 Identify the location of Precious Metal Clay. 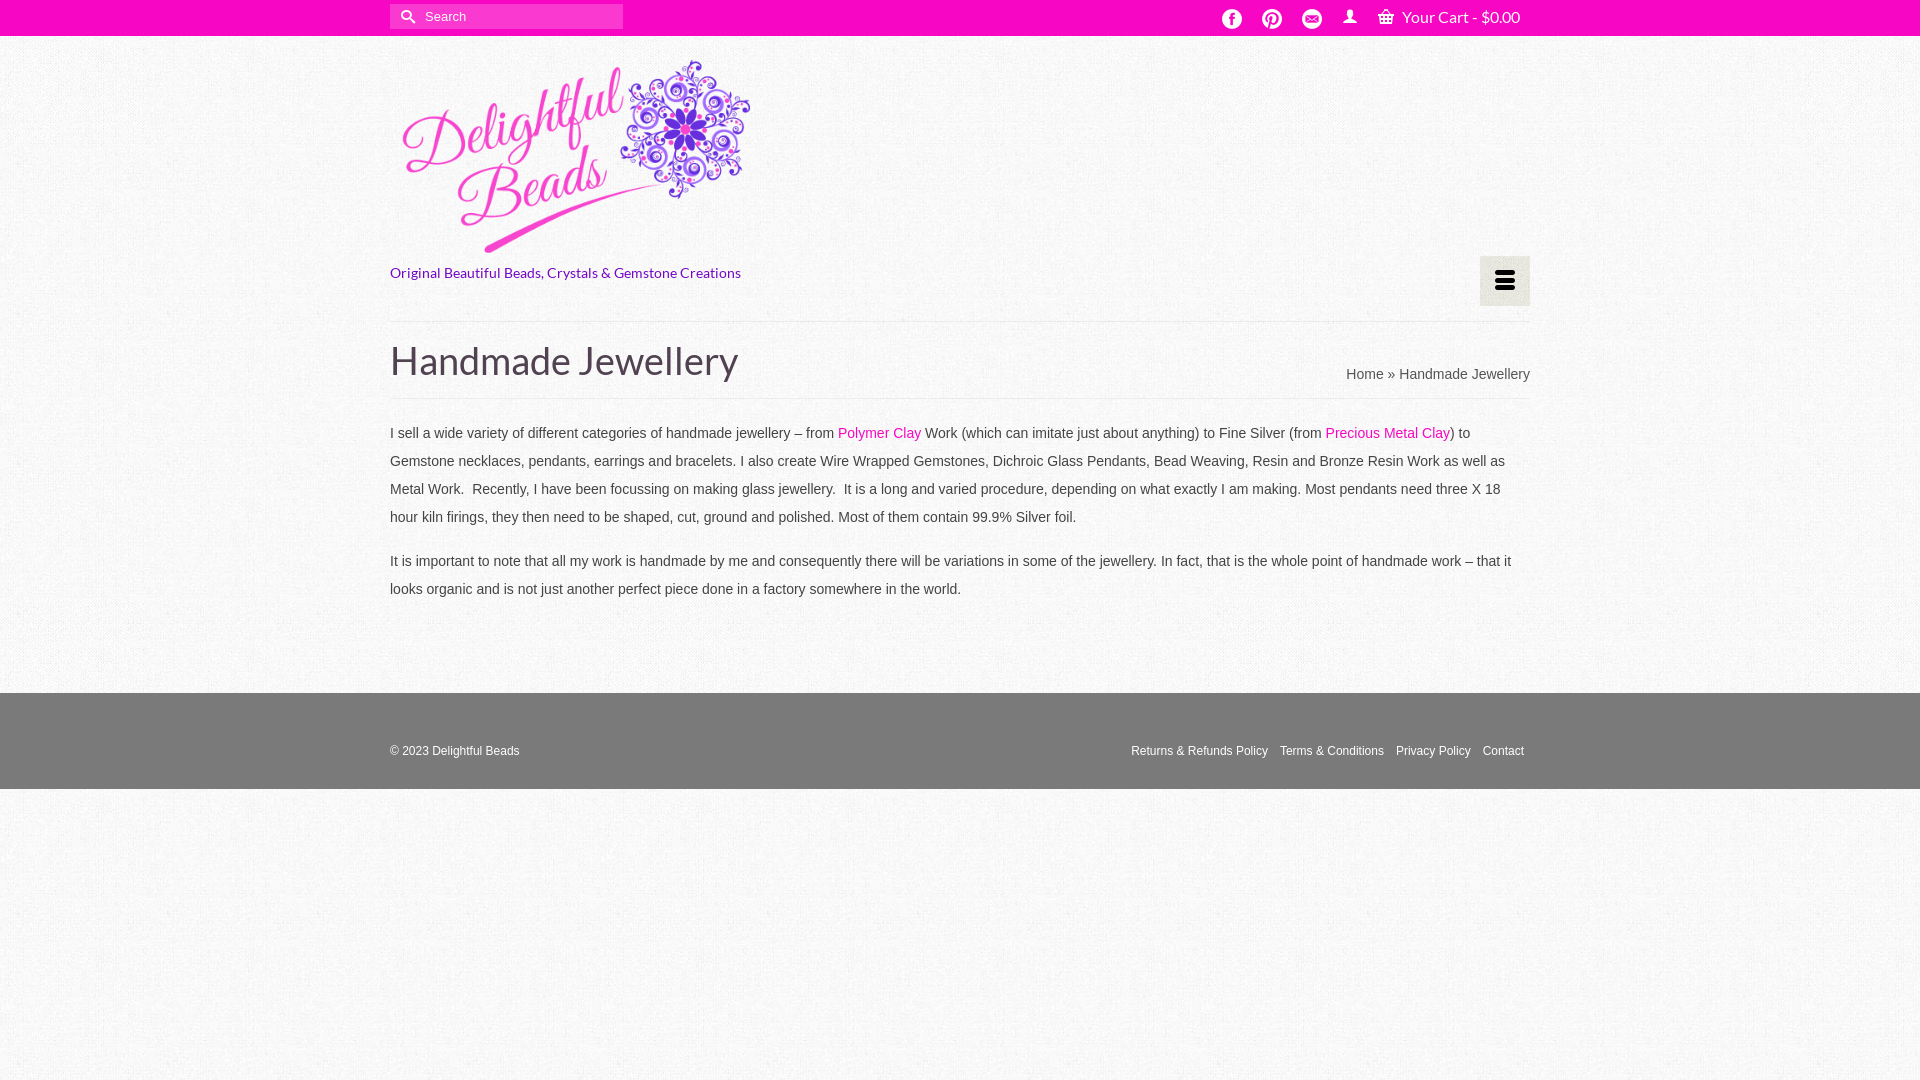
(1388, 433).